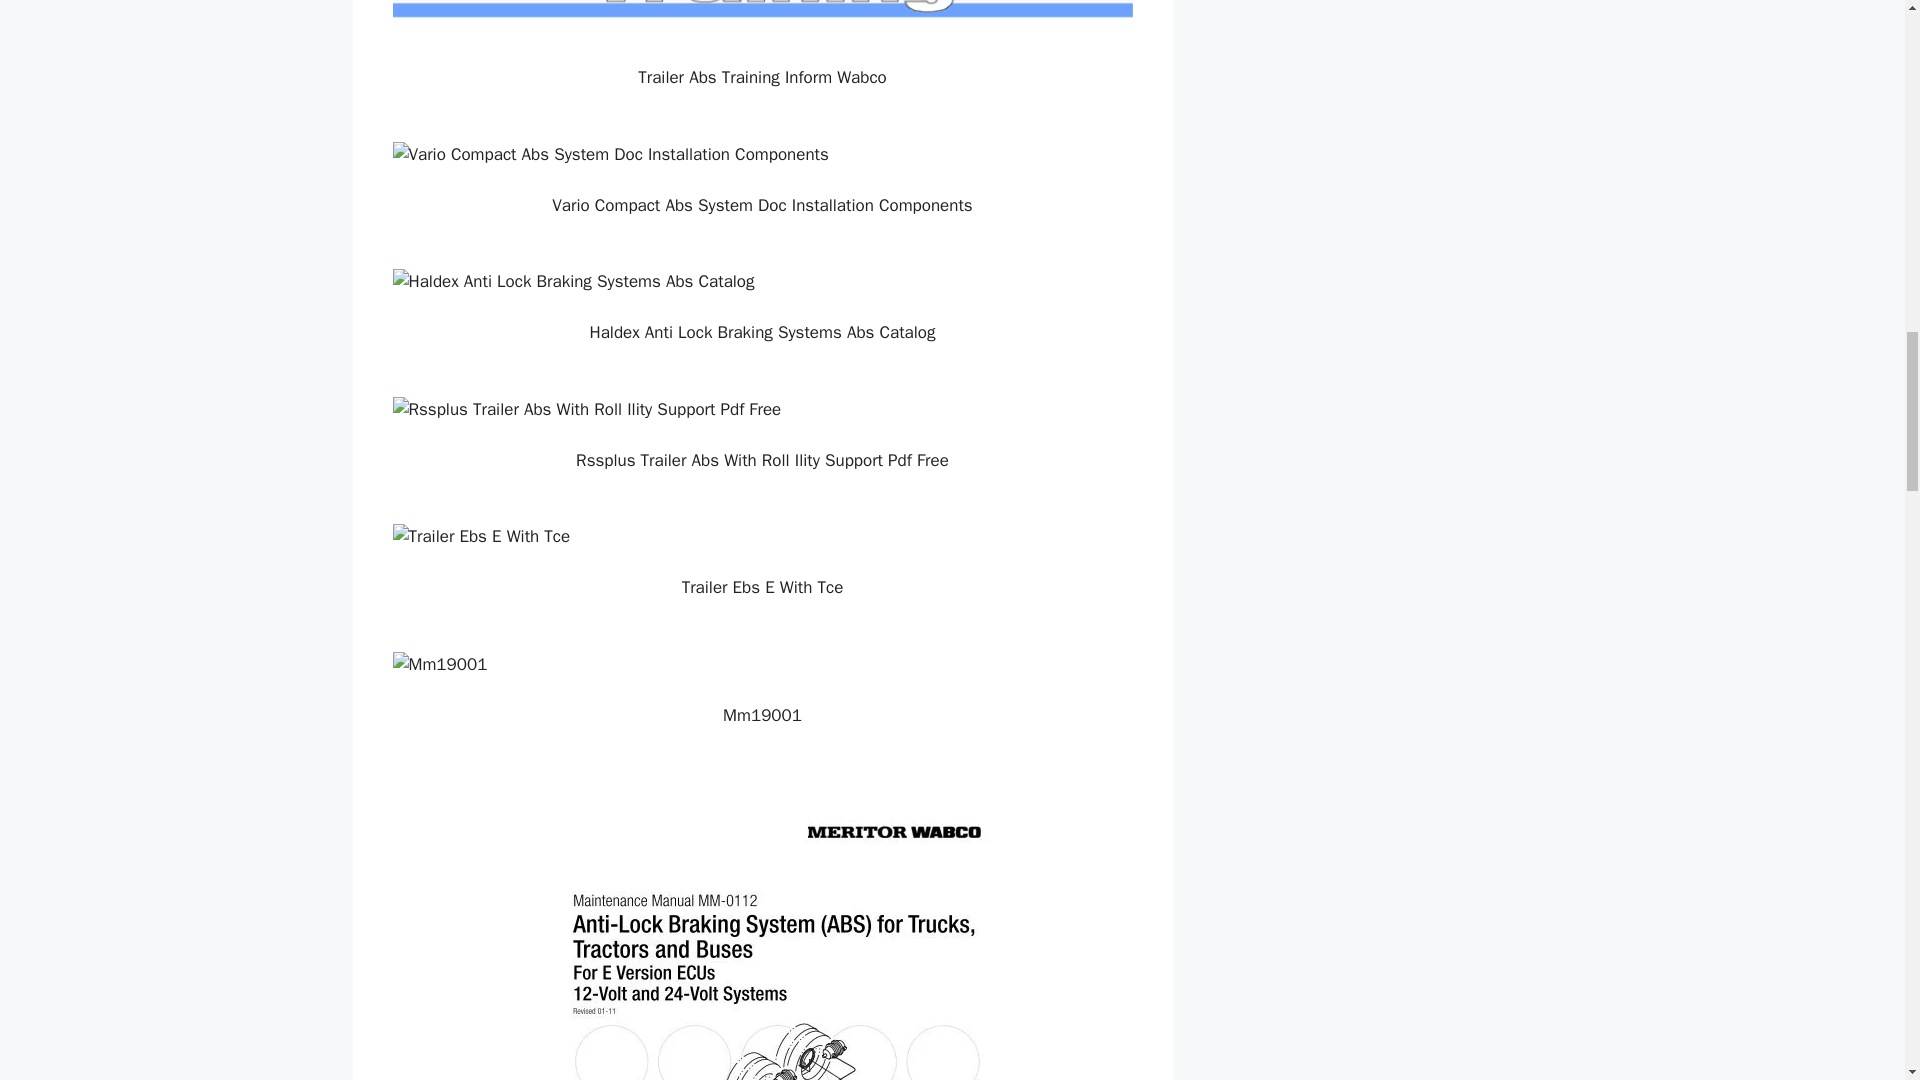  What do you see at coordinates (762, 410) in the screenshot?
I see `Rssplus Trailer Abs With Roll Ility Support Pdf Free` at bounding box center [762, 410].